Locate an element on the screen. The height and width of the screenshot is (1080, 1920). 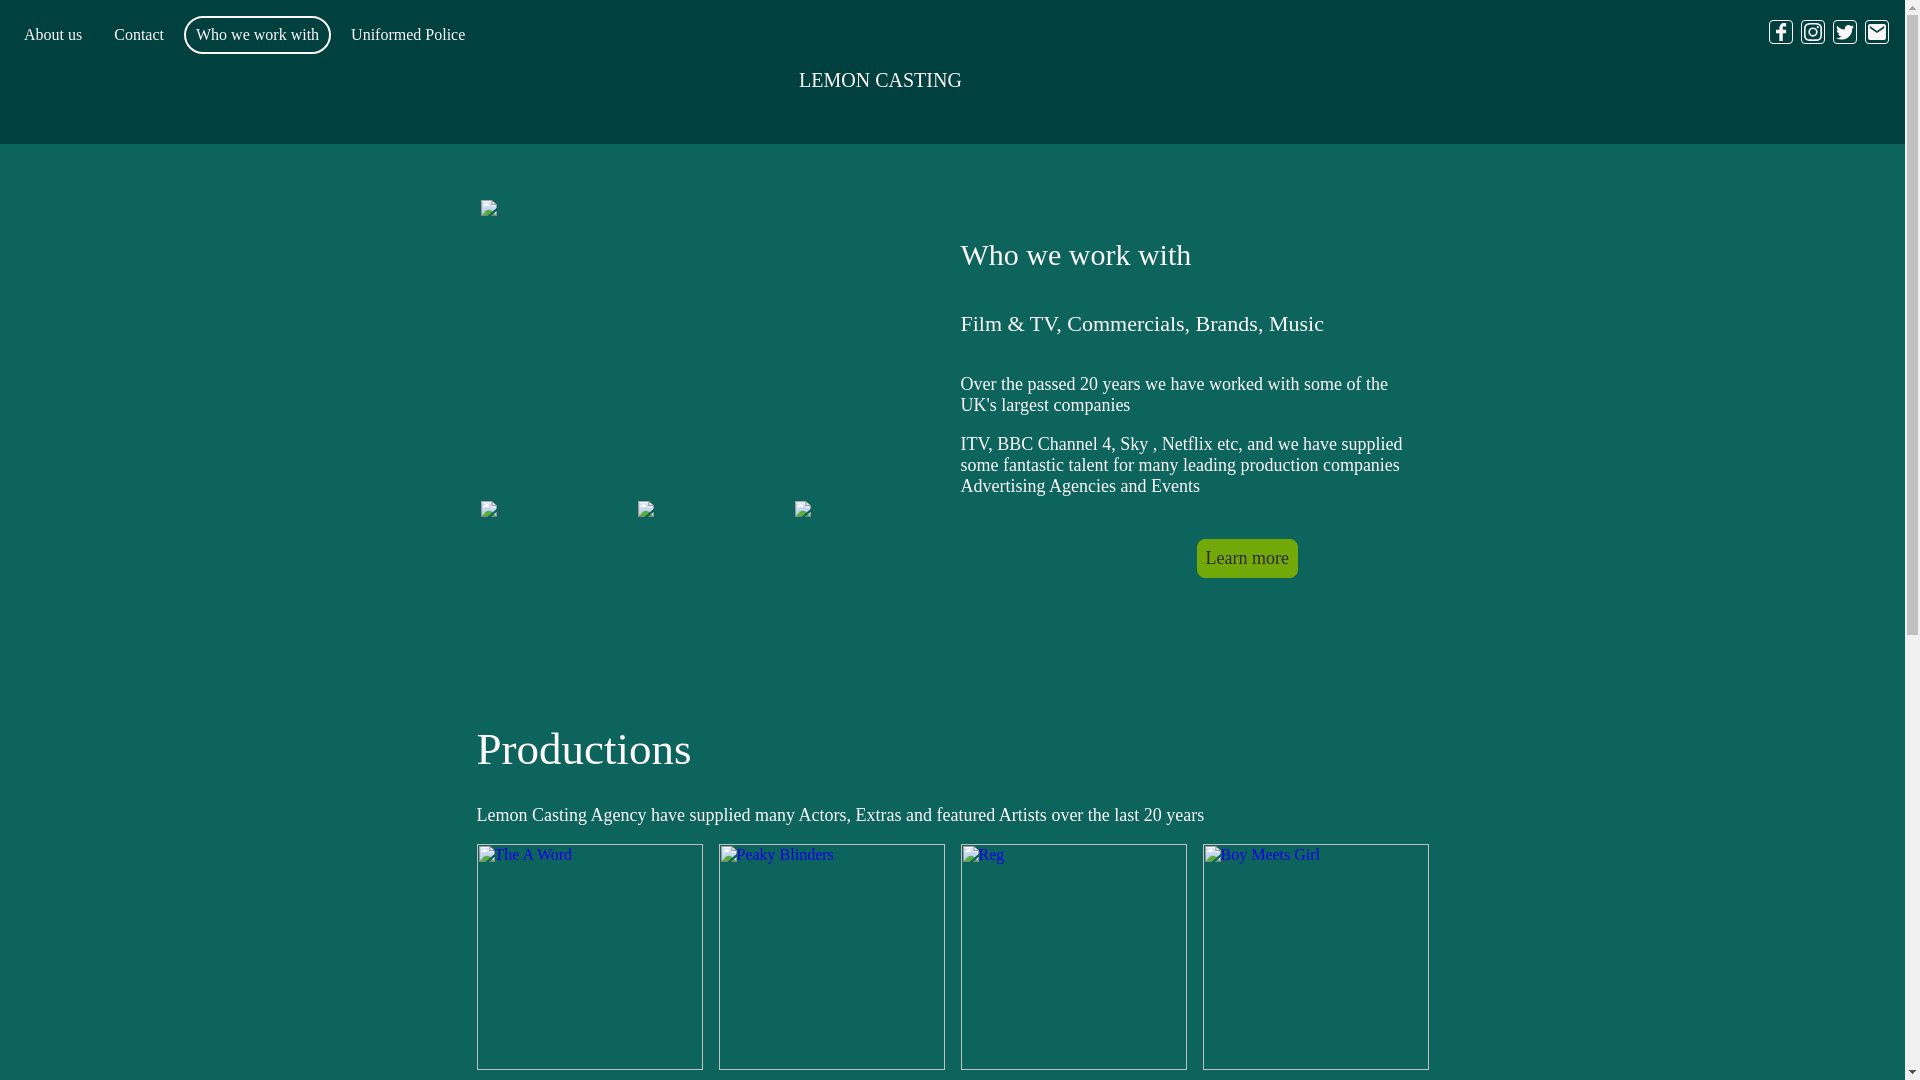
Peaky Blinders is located at coordinates (831, 956).